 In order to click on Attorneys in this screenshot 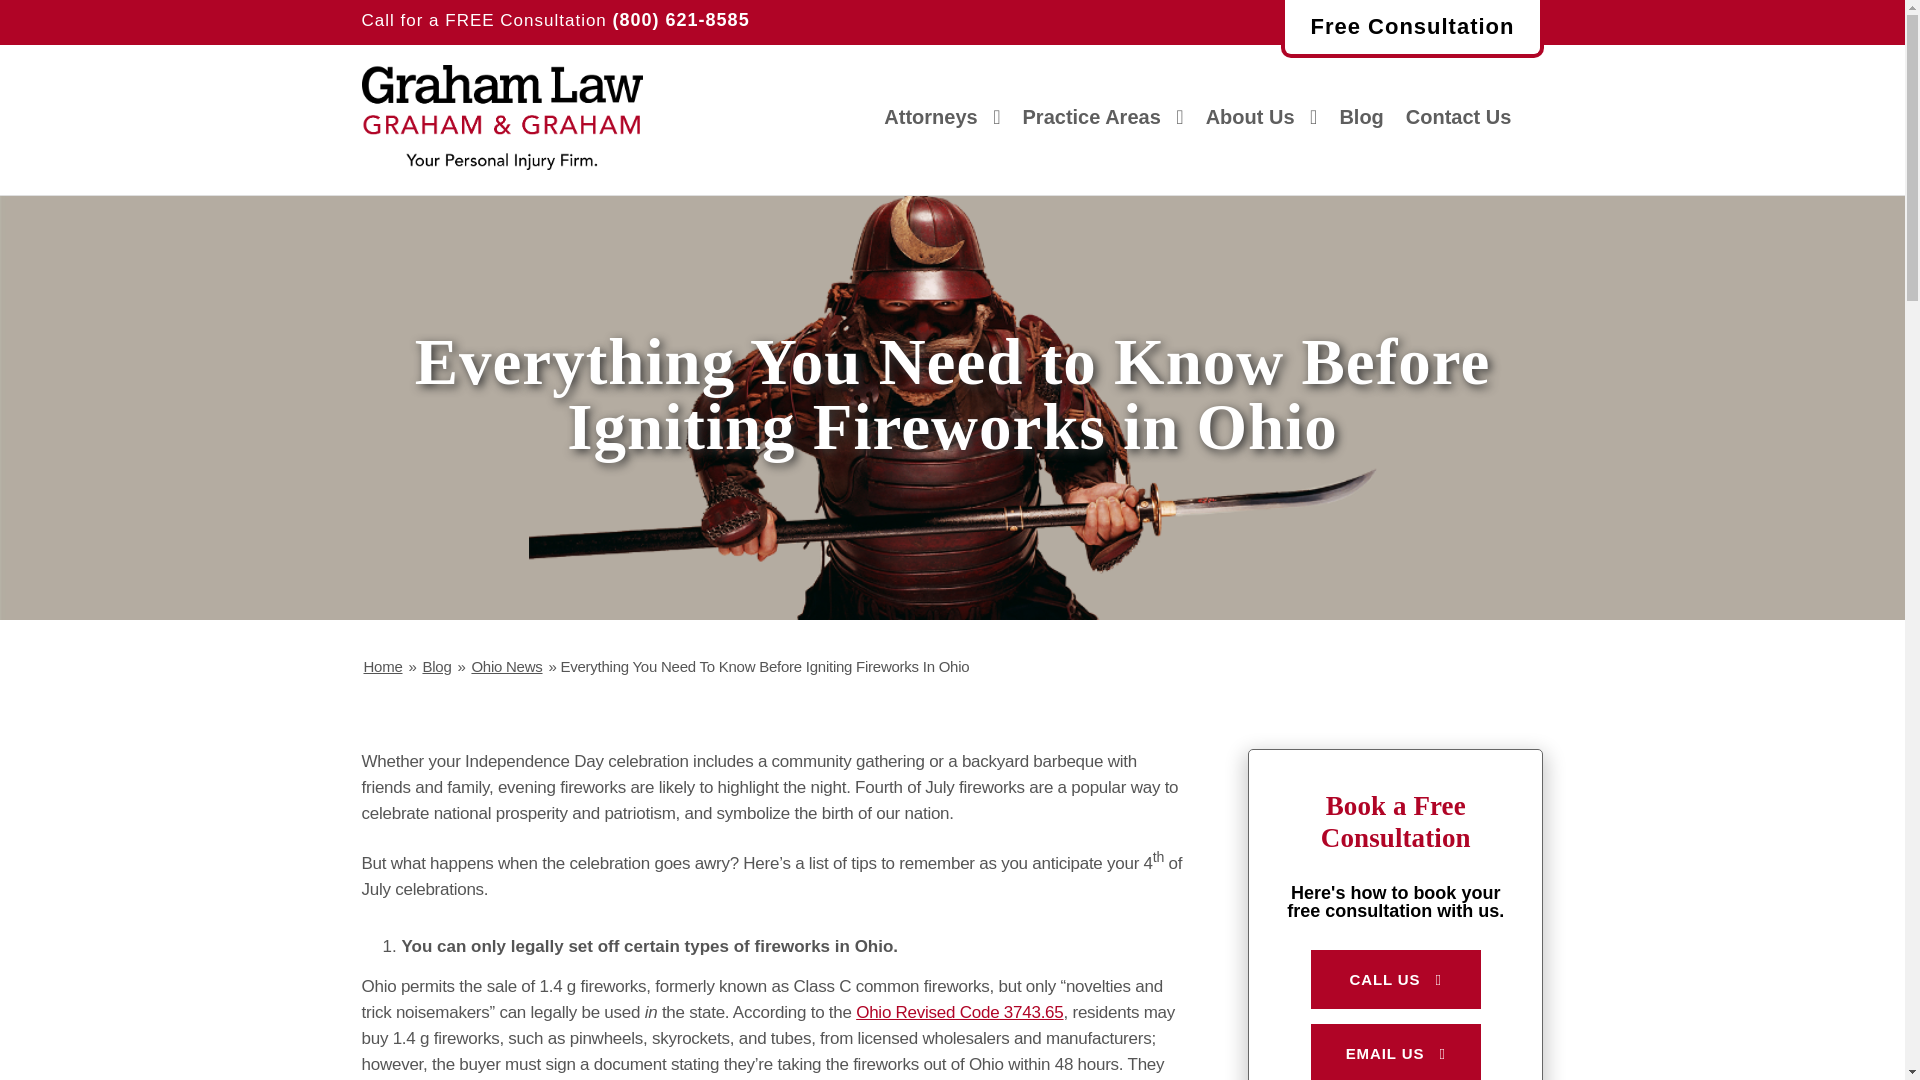, I will do `click(942, 116)`.